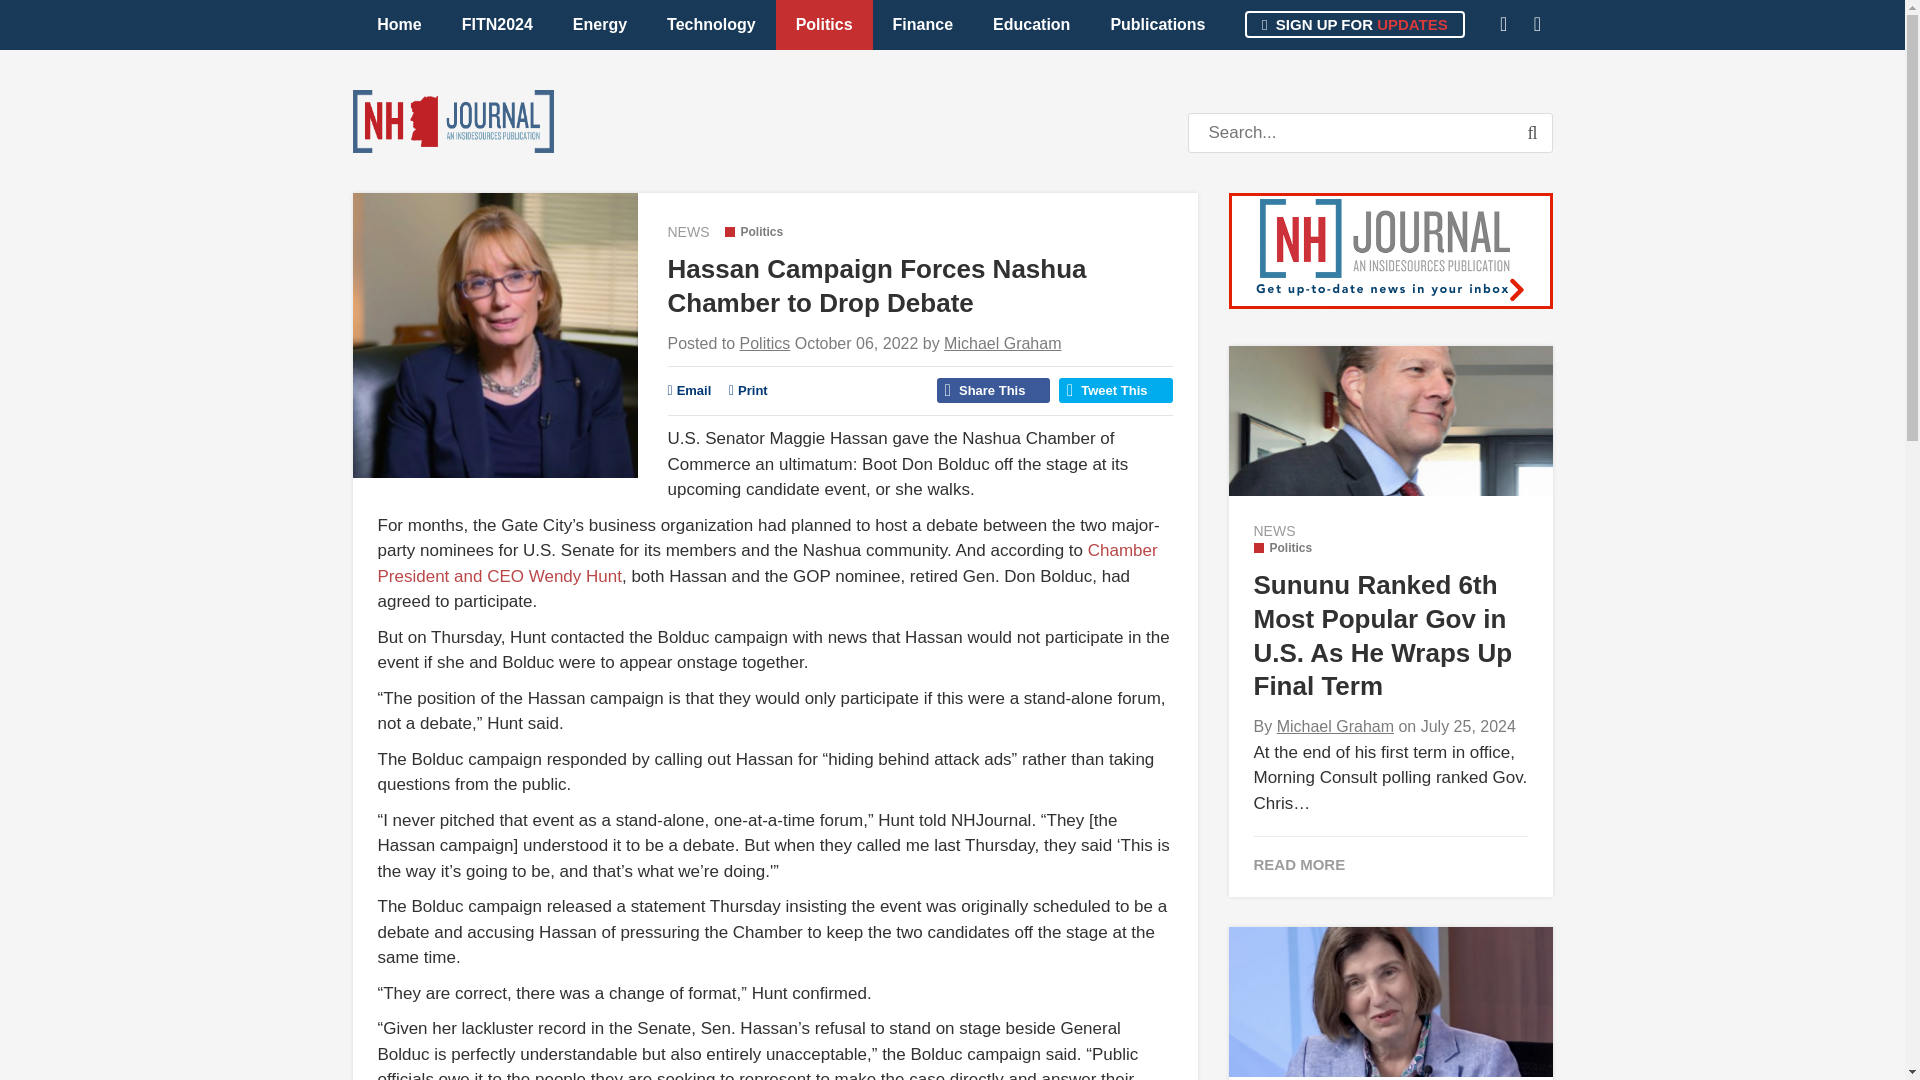 This screenshot has width=1920, height=1080. What do you see at coordinates (765, 343) in the screenshot?
I see `Politics` at bounding box center [765, 343].